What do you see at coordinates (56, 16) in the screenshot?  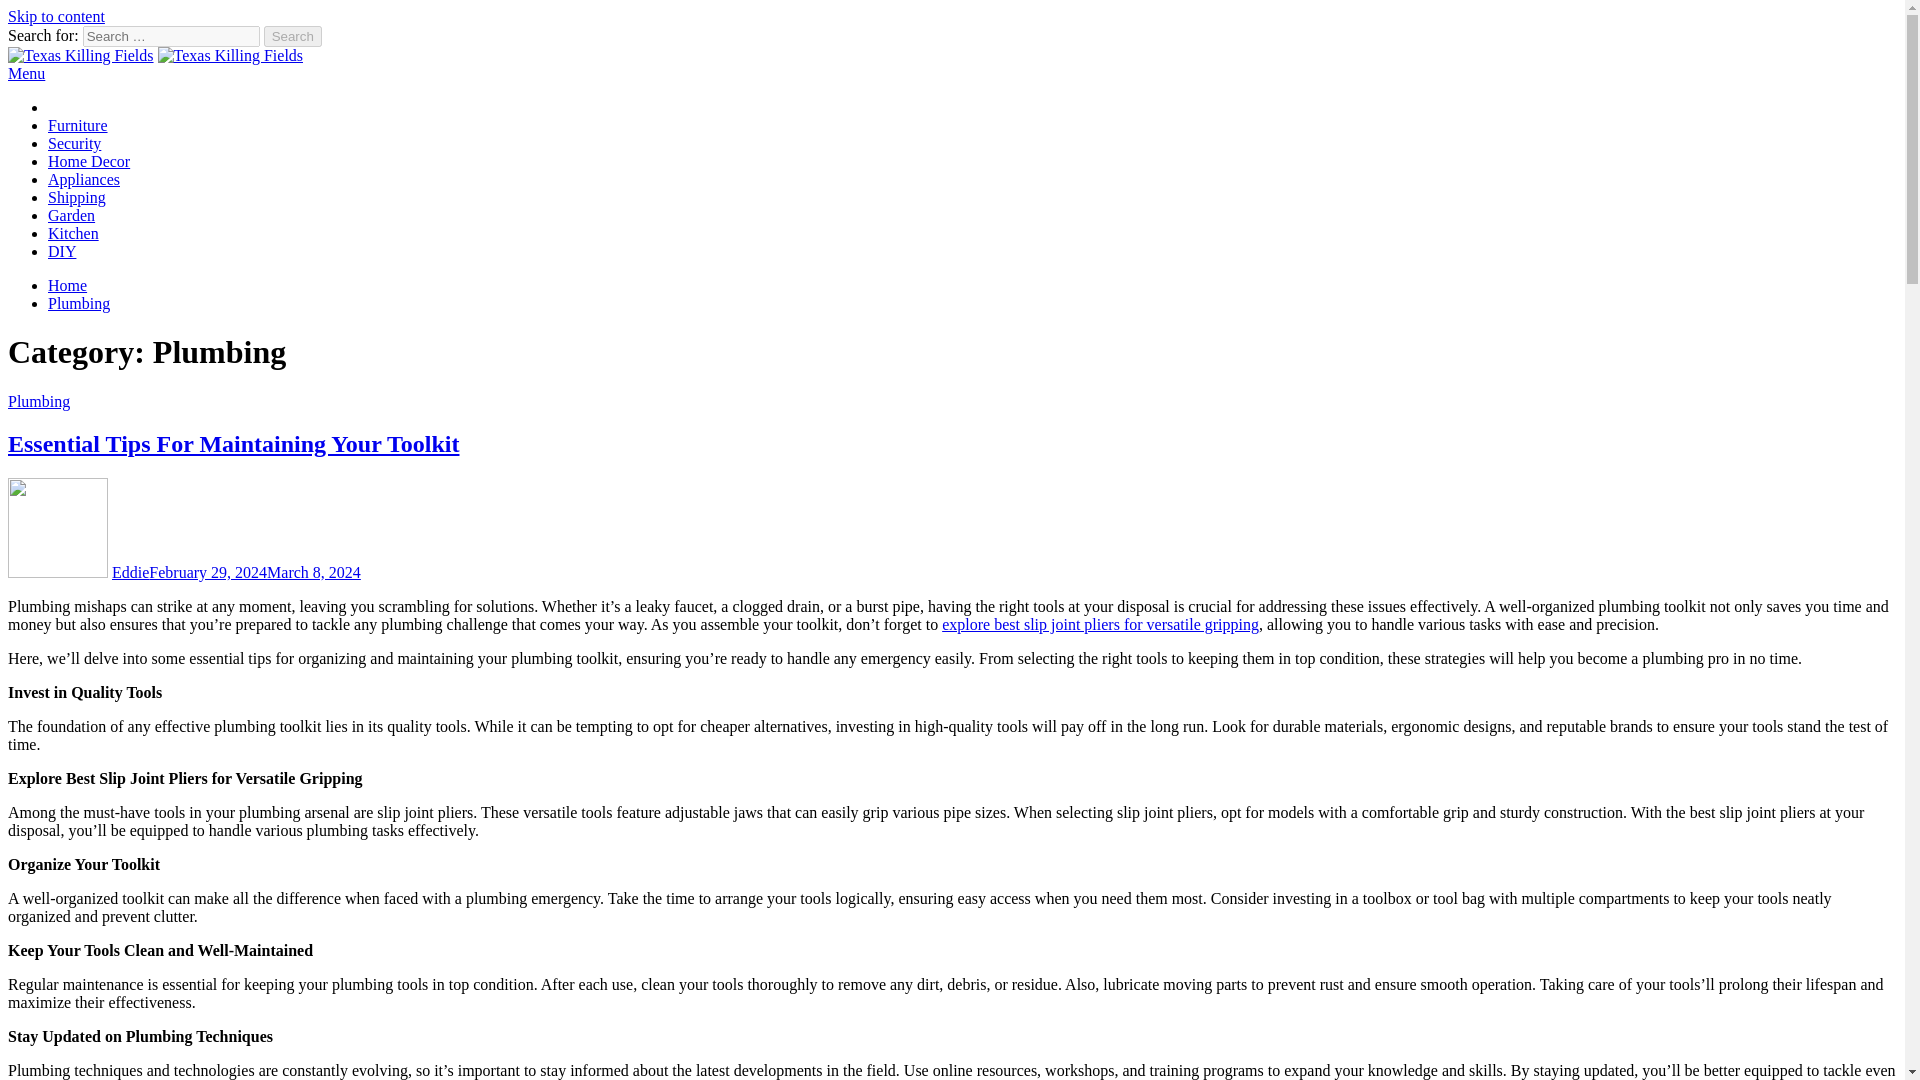 I see `Skip to content` at bounding box center [56, 16].